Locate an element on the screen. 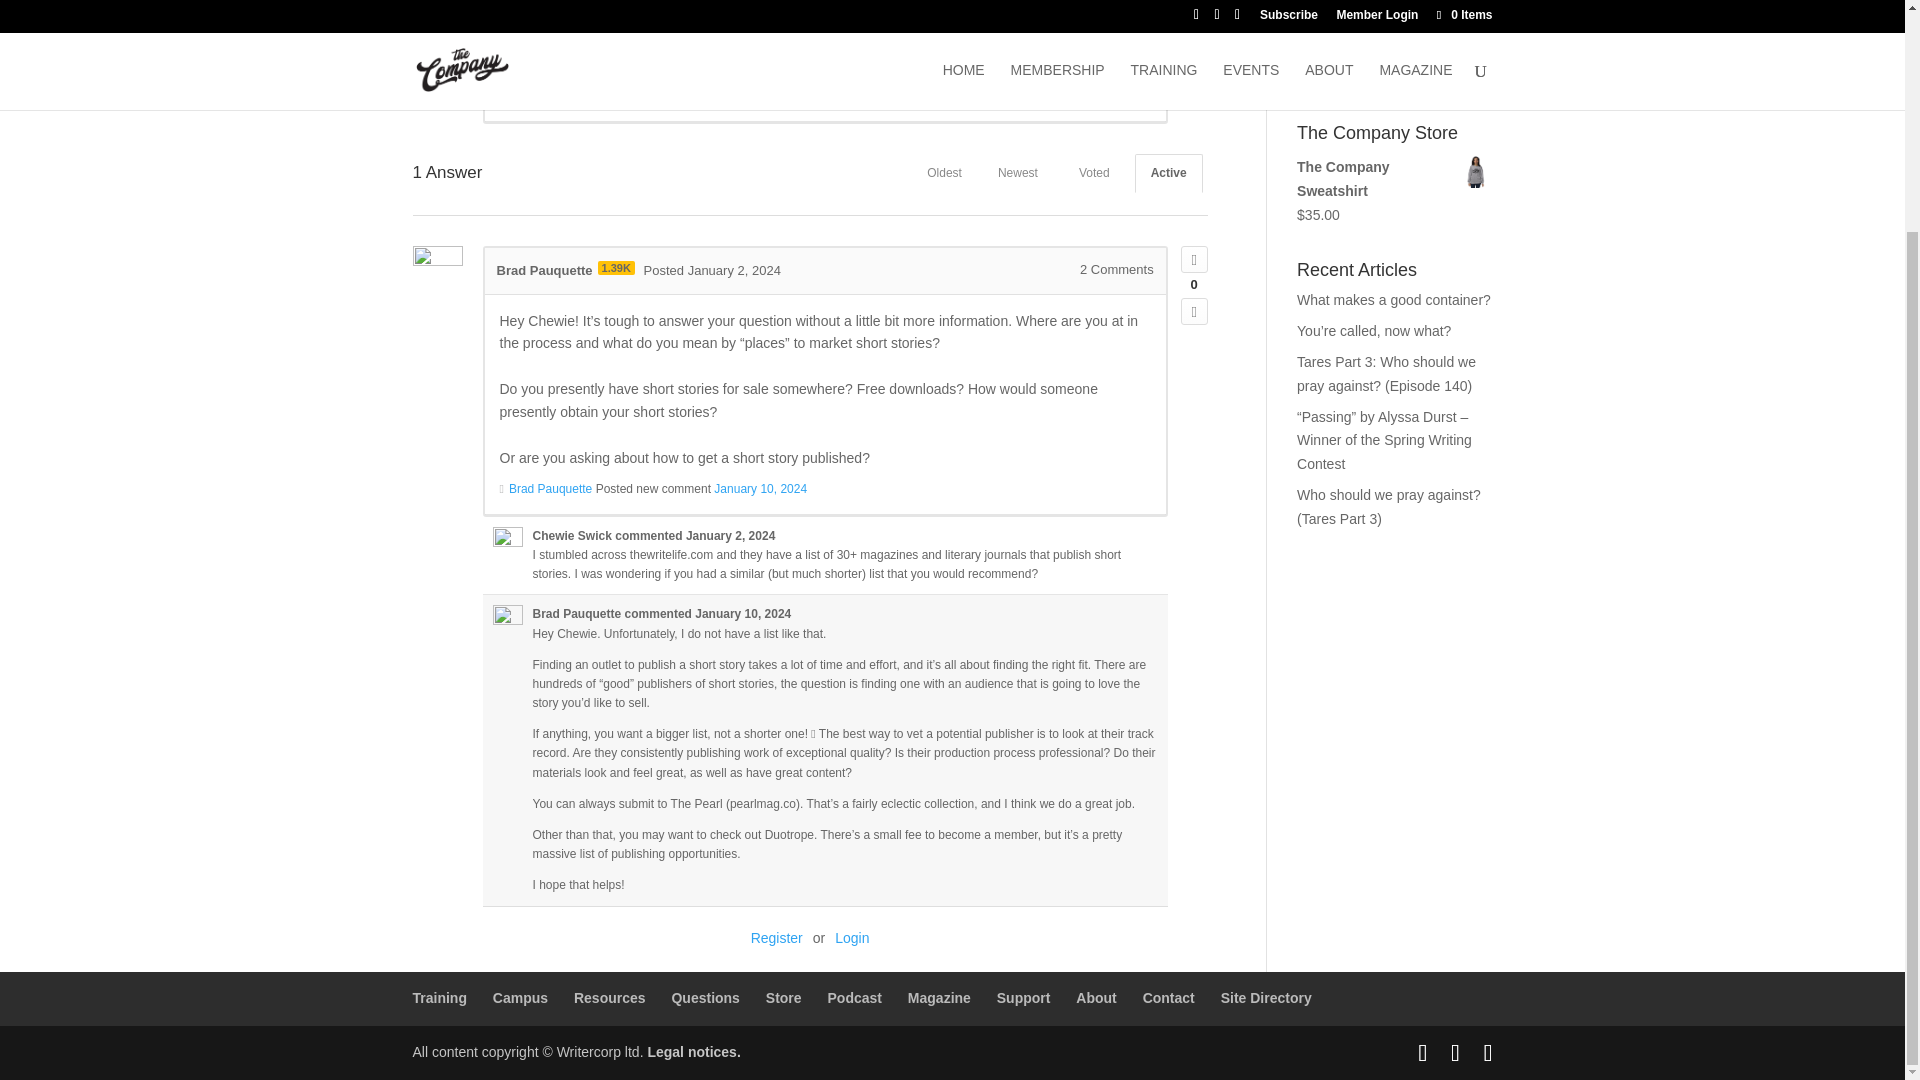  January 10, 2024 is located at coordinates (743, 614).